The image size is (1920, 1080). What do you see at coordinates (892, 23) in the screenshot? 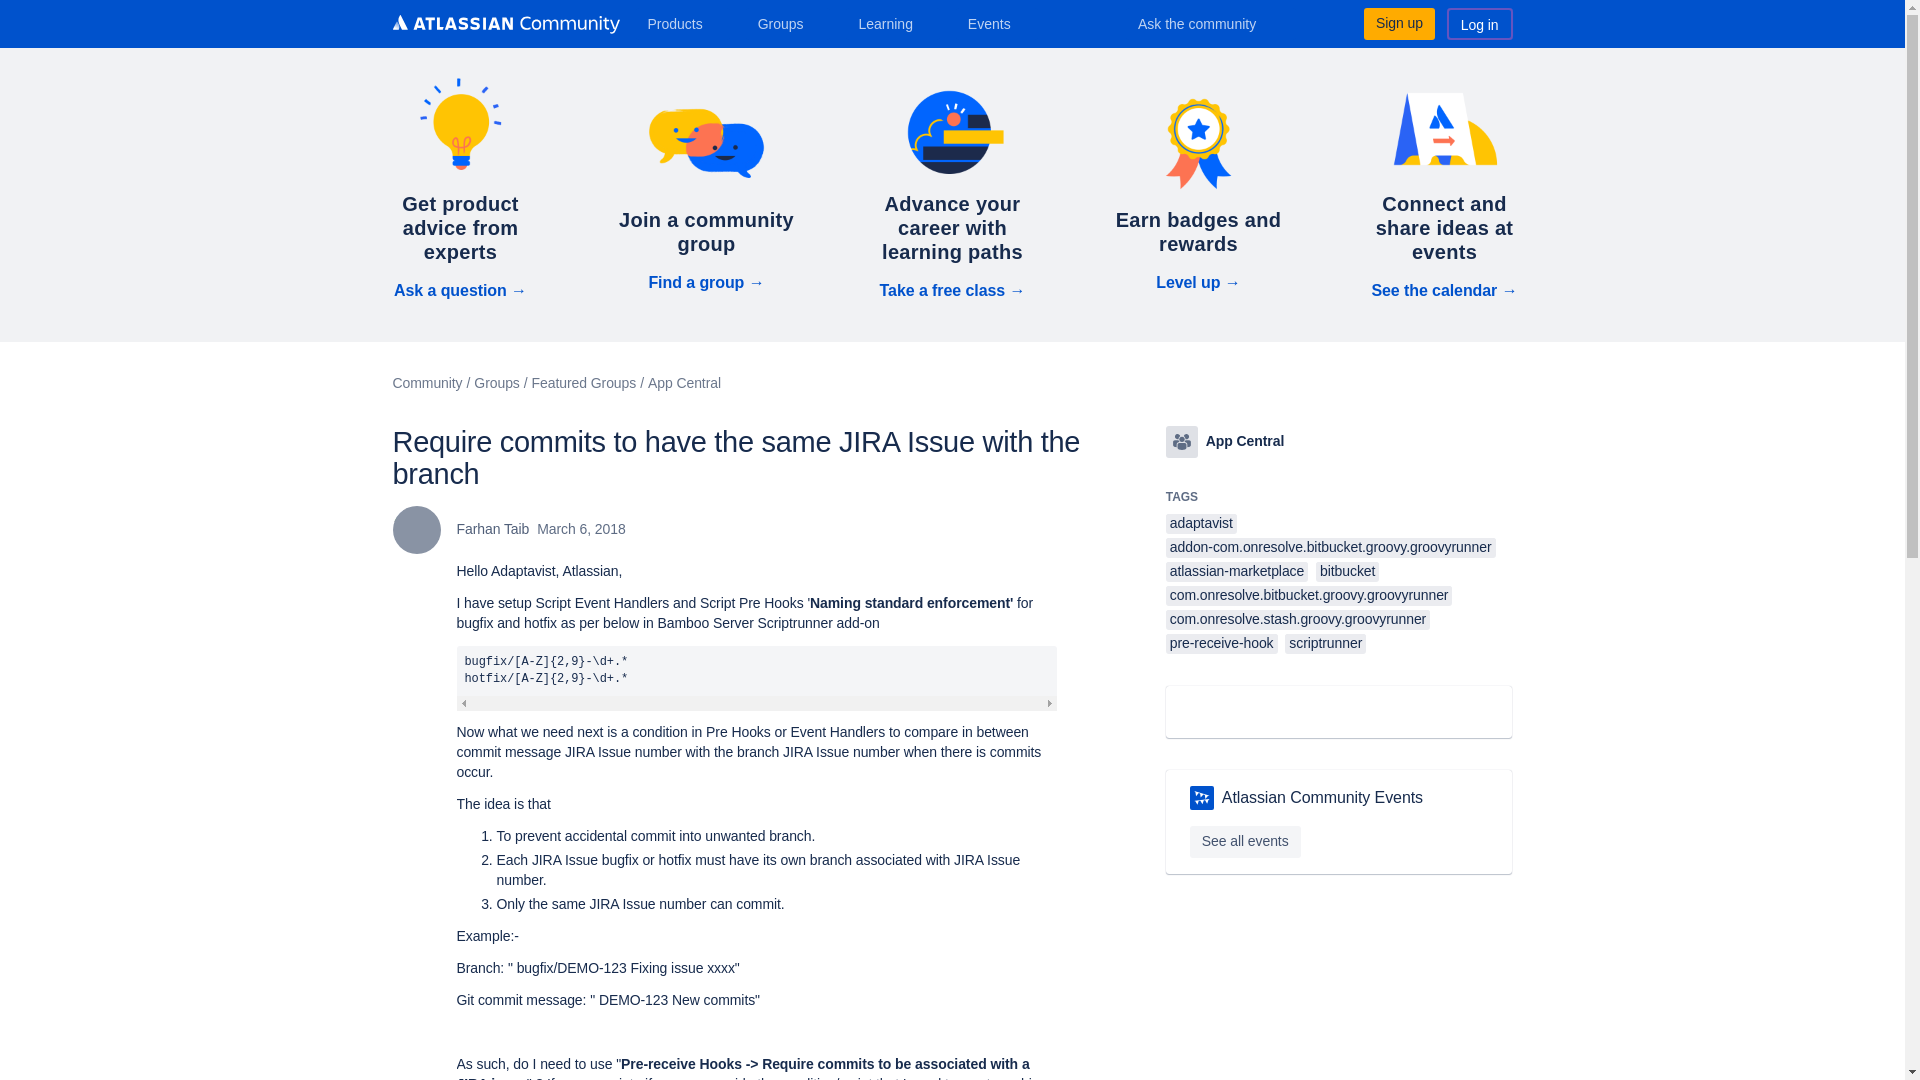
I see `Learning` at bounding box center [892, 23].